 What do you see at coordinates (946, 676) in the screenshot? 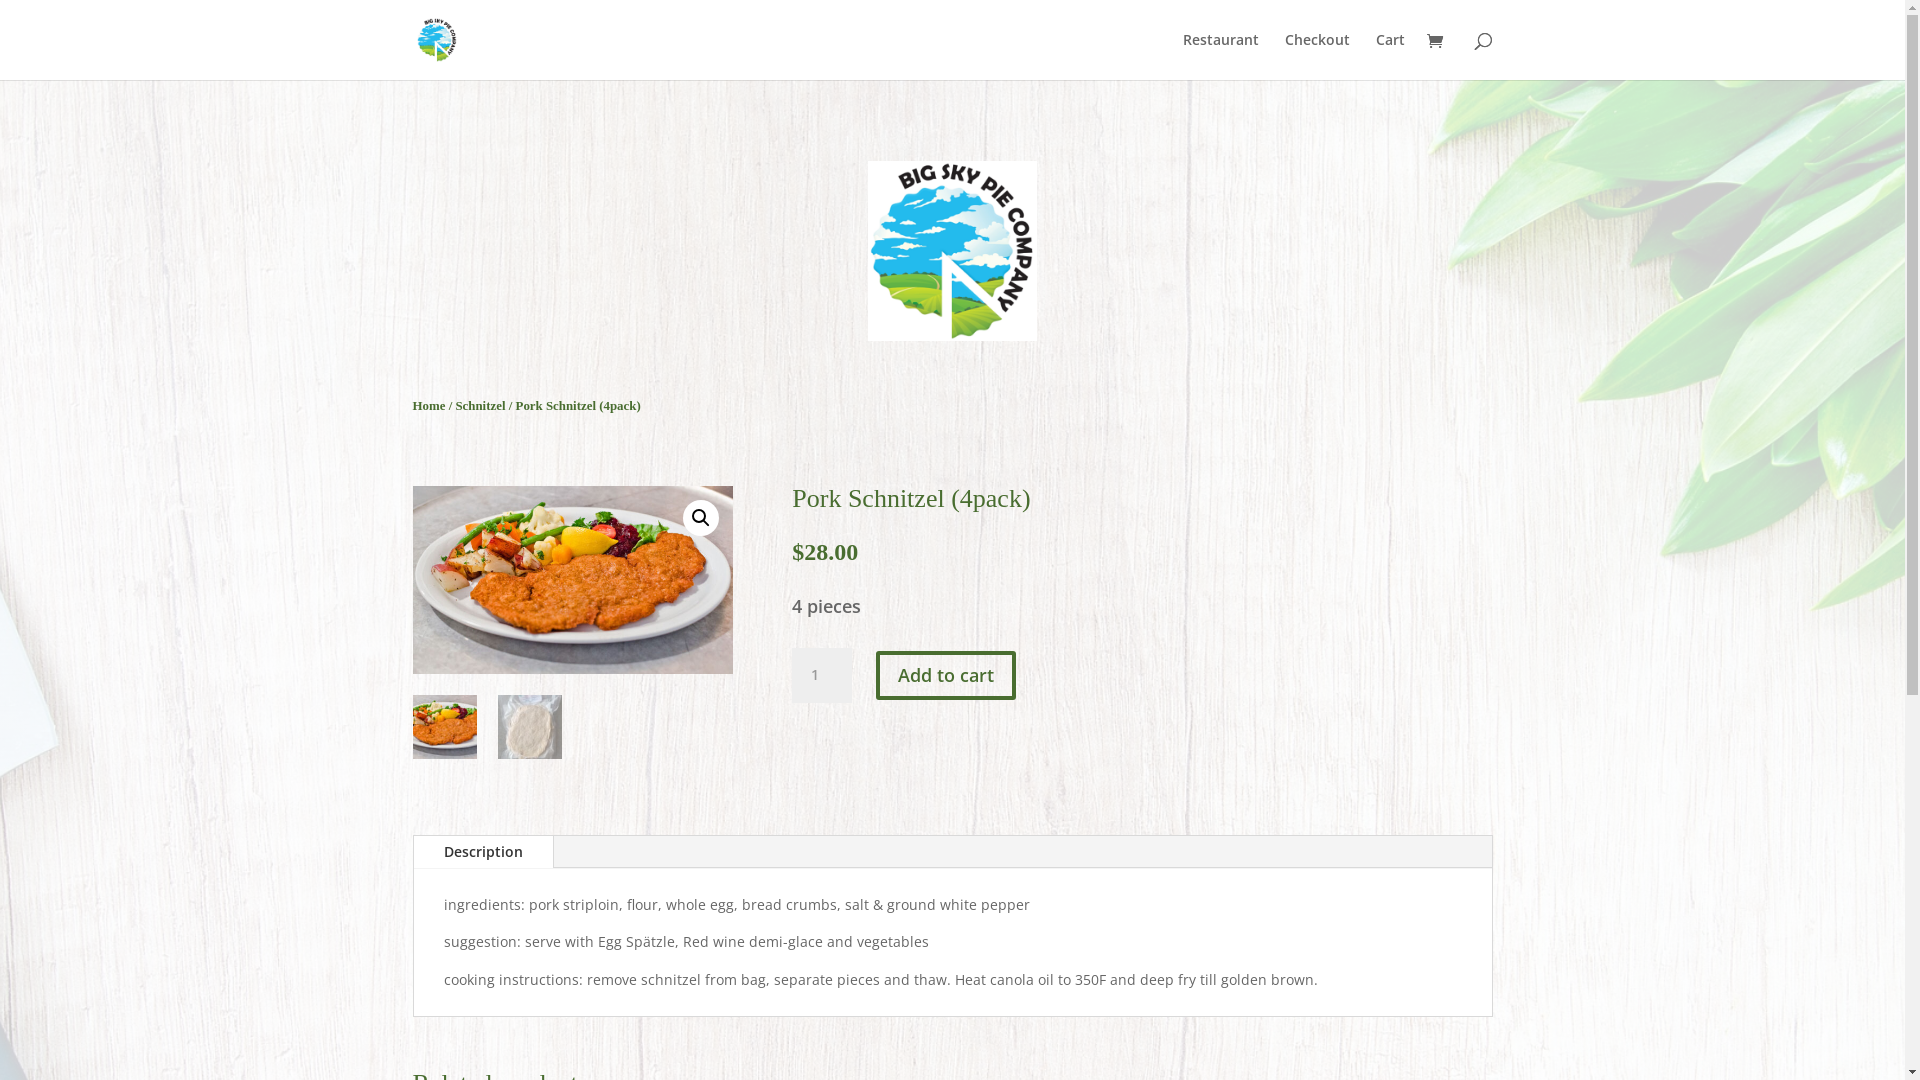
I see `Add to cart` at bounding box center [946, 676].